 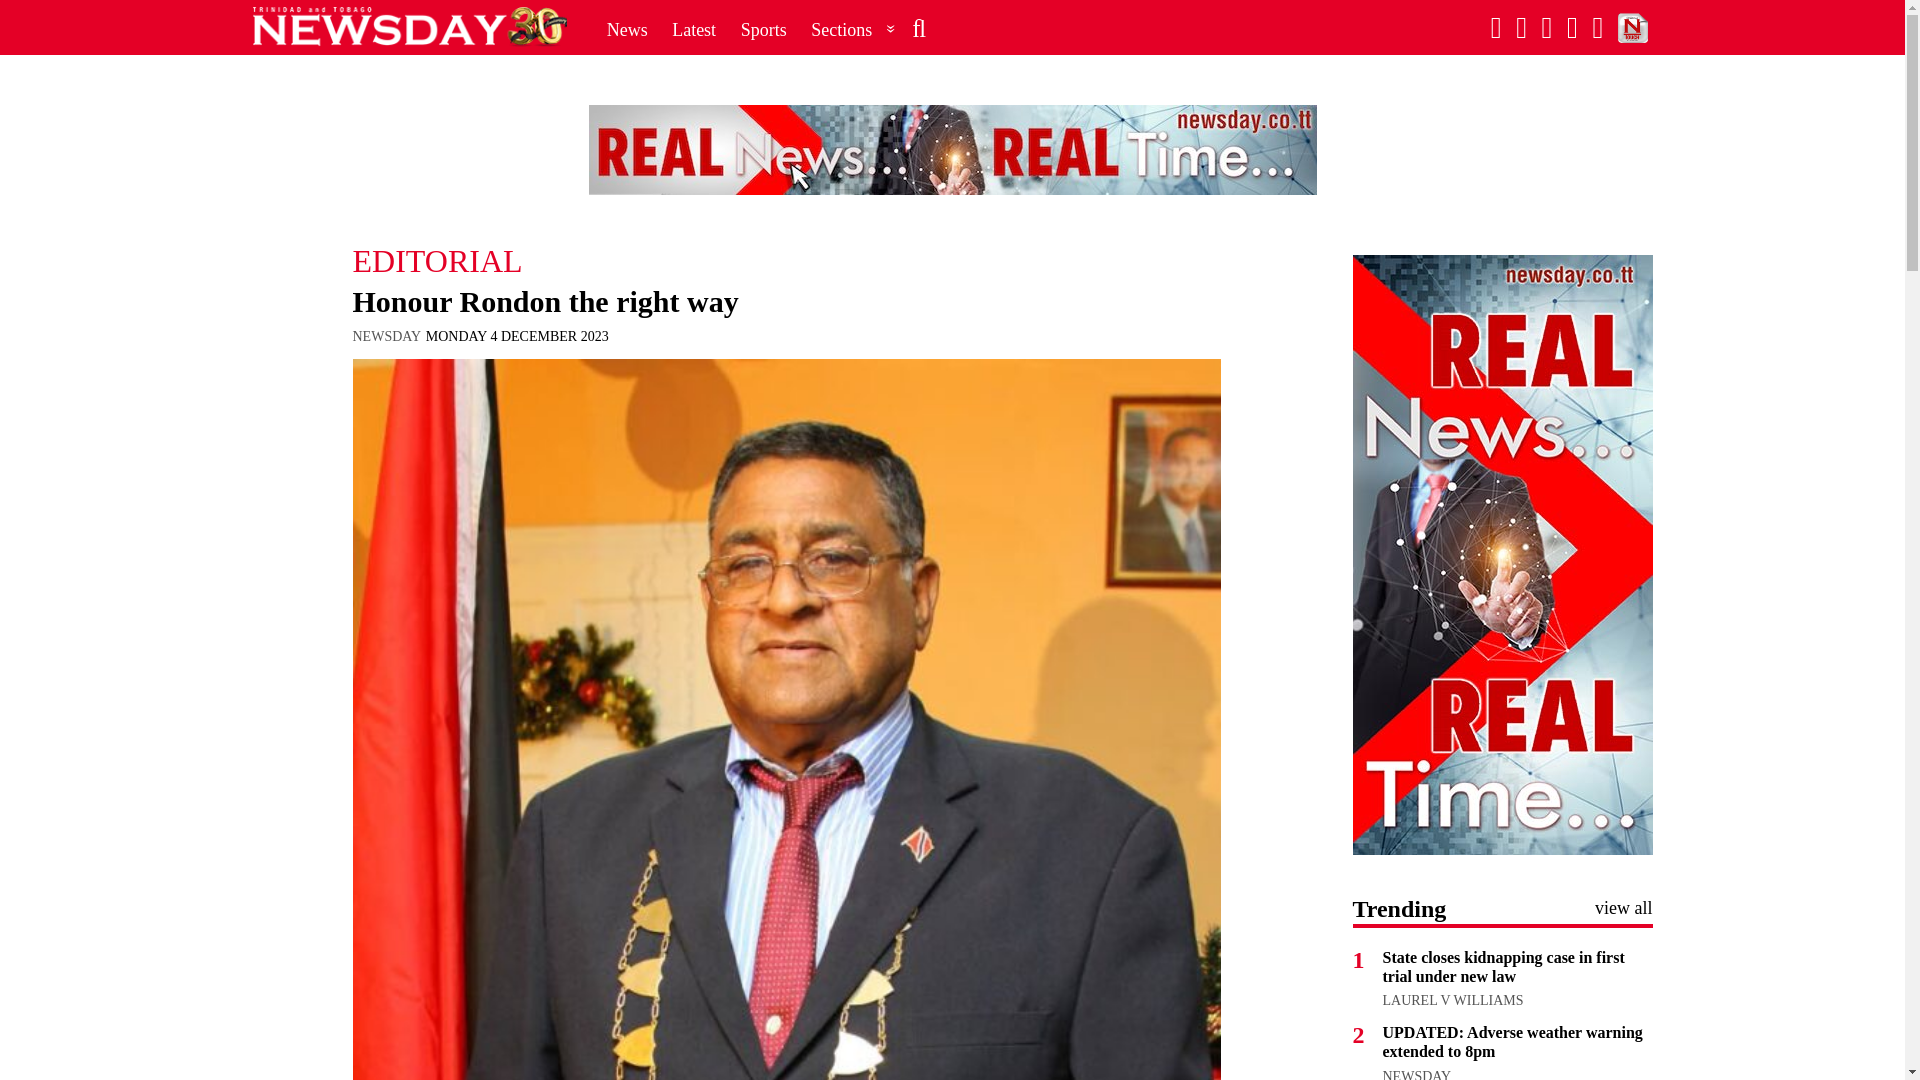 What do you see at coordinates (785, 260) in the screenshot?
I see `EDITORIAL` at bounding box center [785, 260].